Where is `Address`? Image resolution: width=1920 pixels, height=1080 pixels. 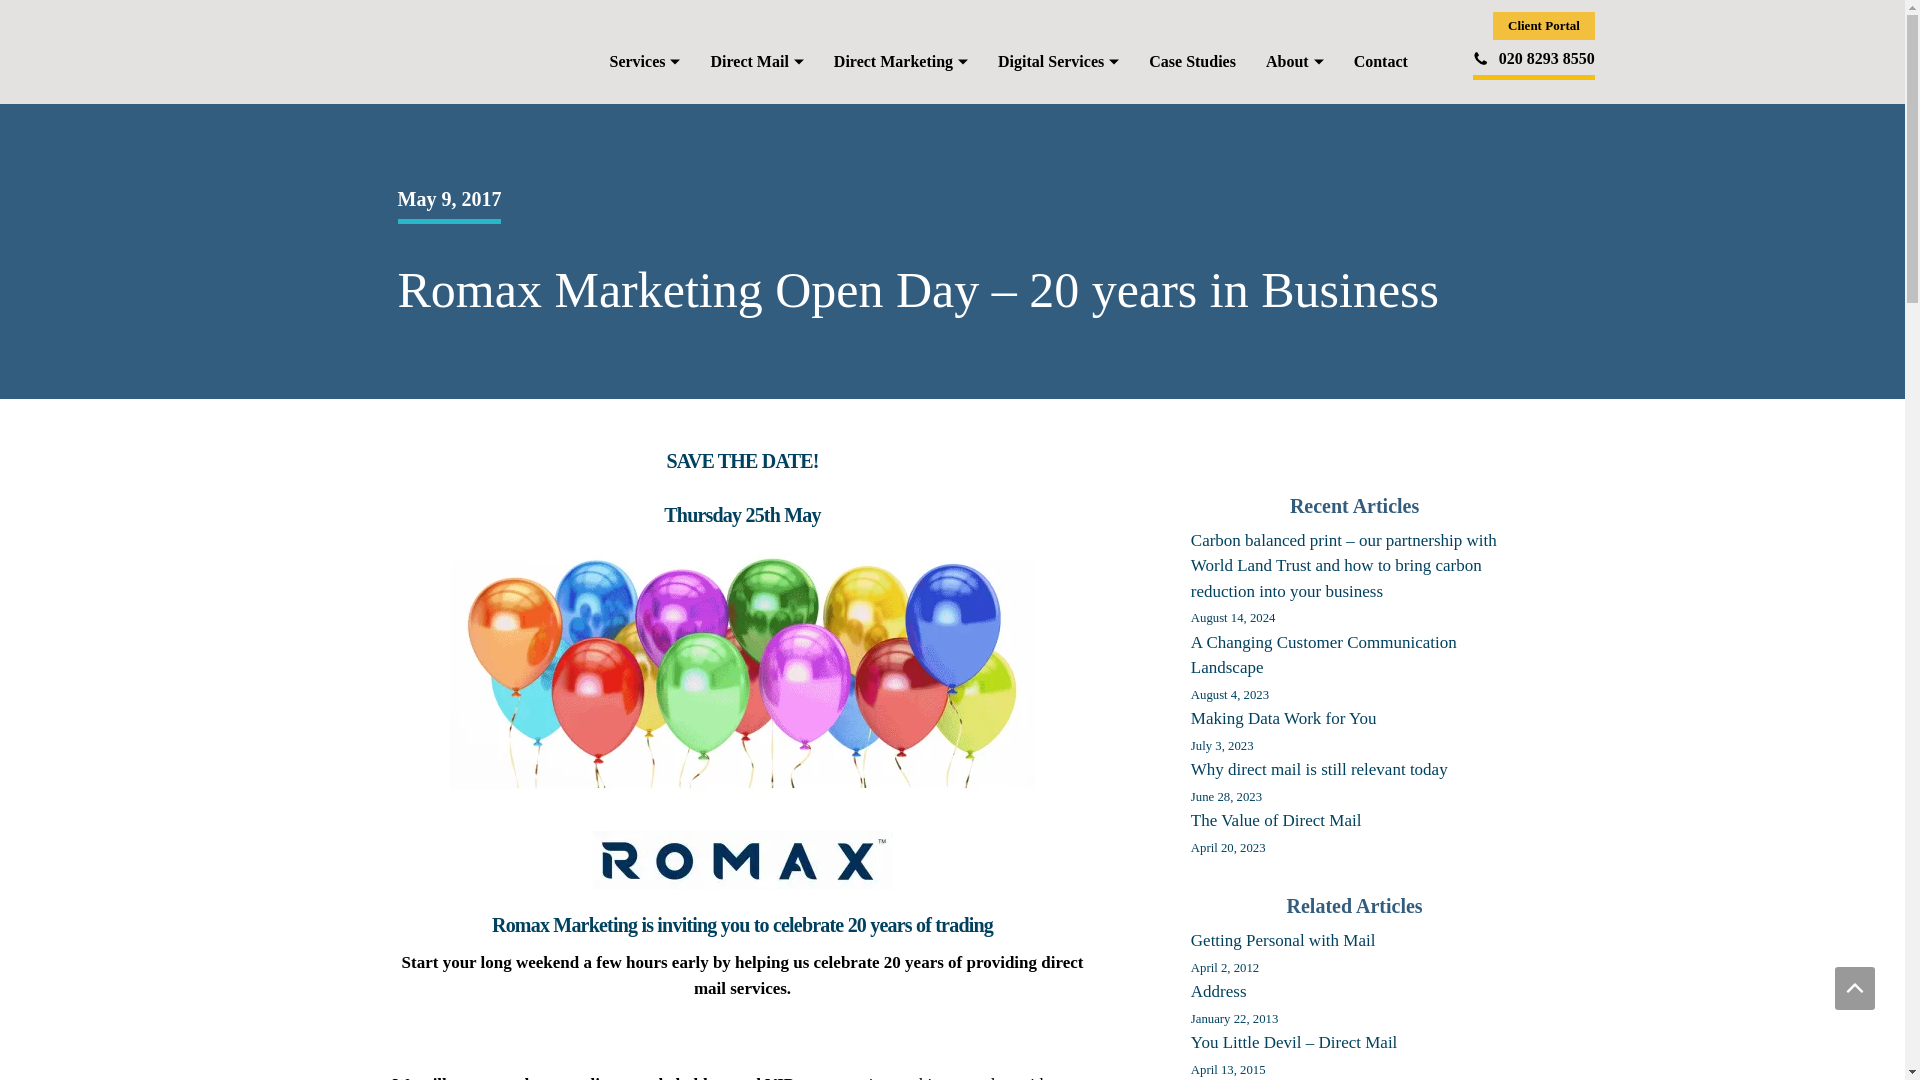 Address is located at coordinates (1234, 1004).